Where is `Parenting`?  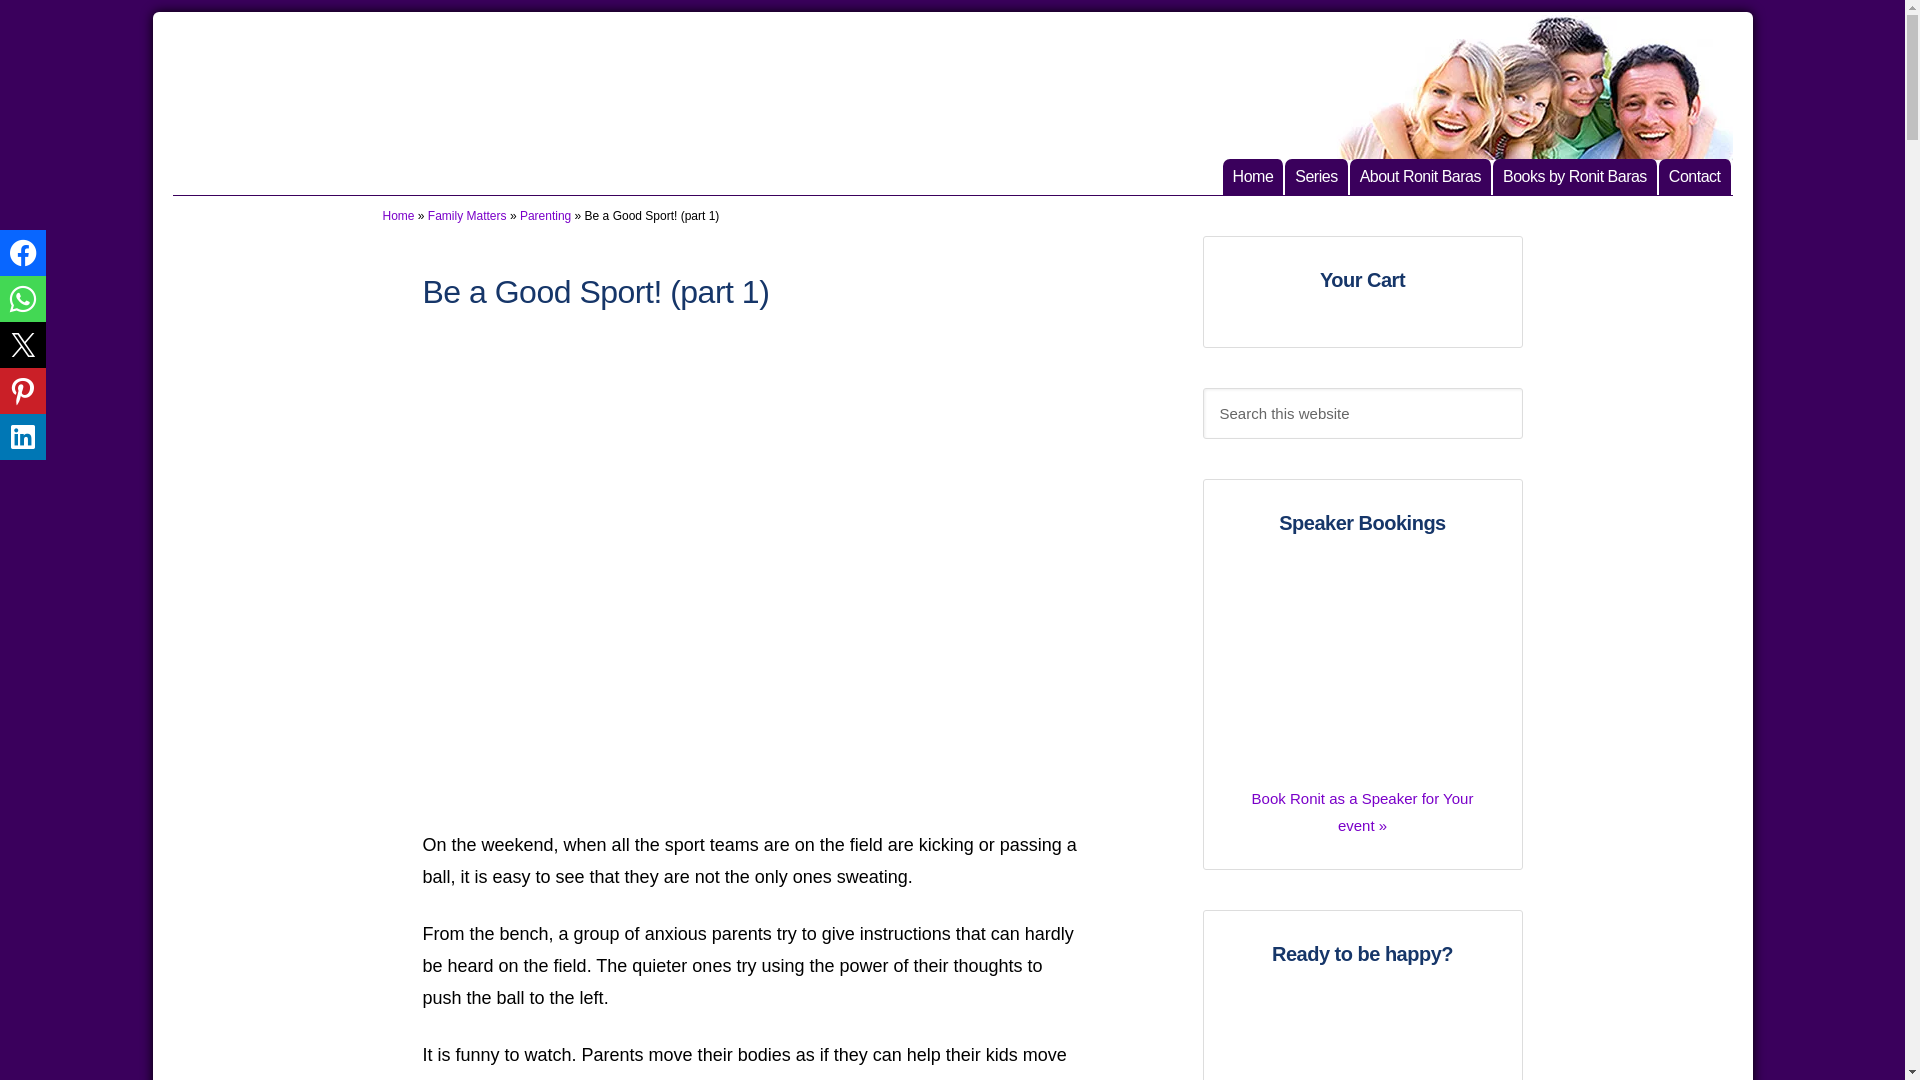
Parenting is located at coordinates (545, 216).